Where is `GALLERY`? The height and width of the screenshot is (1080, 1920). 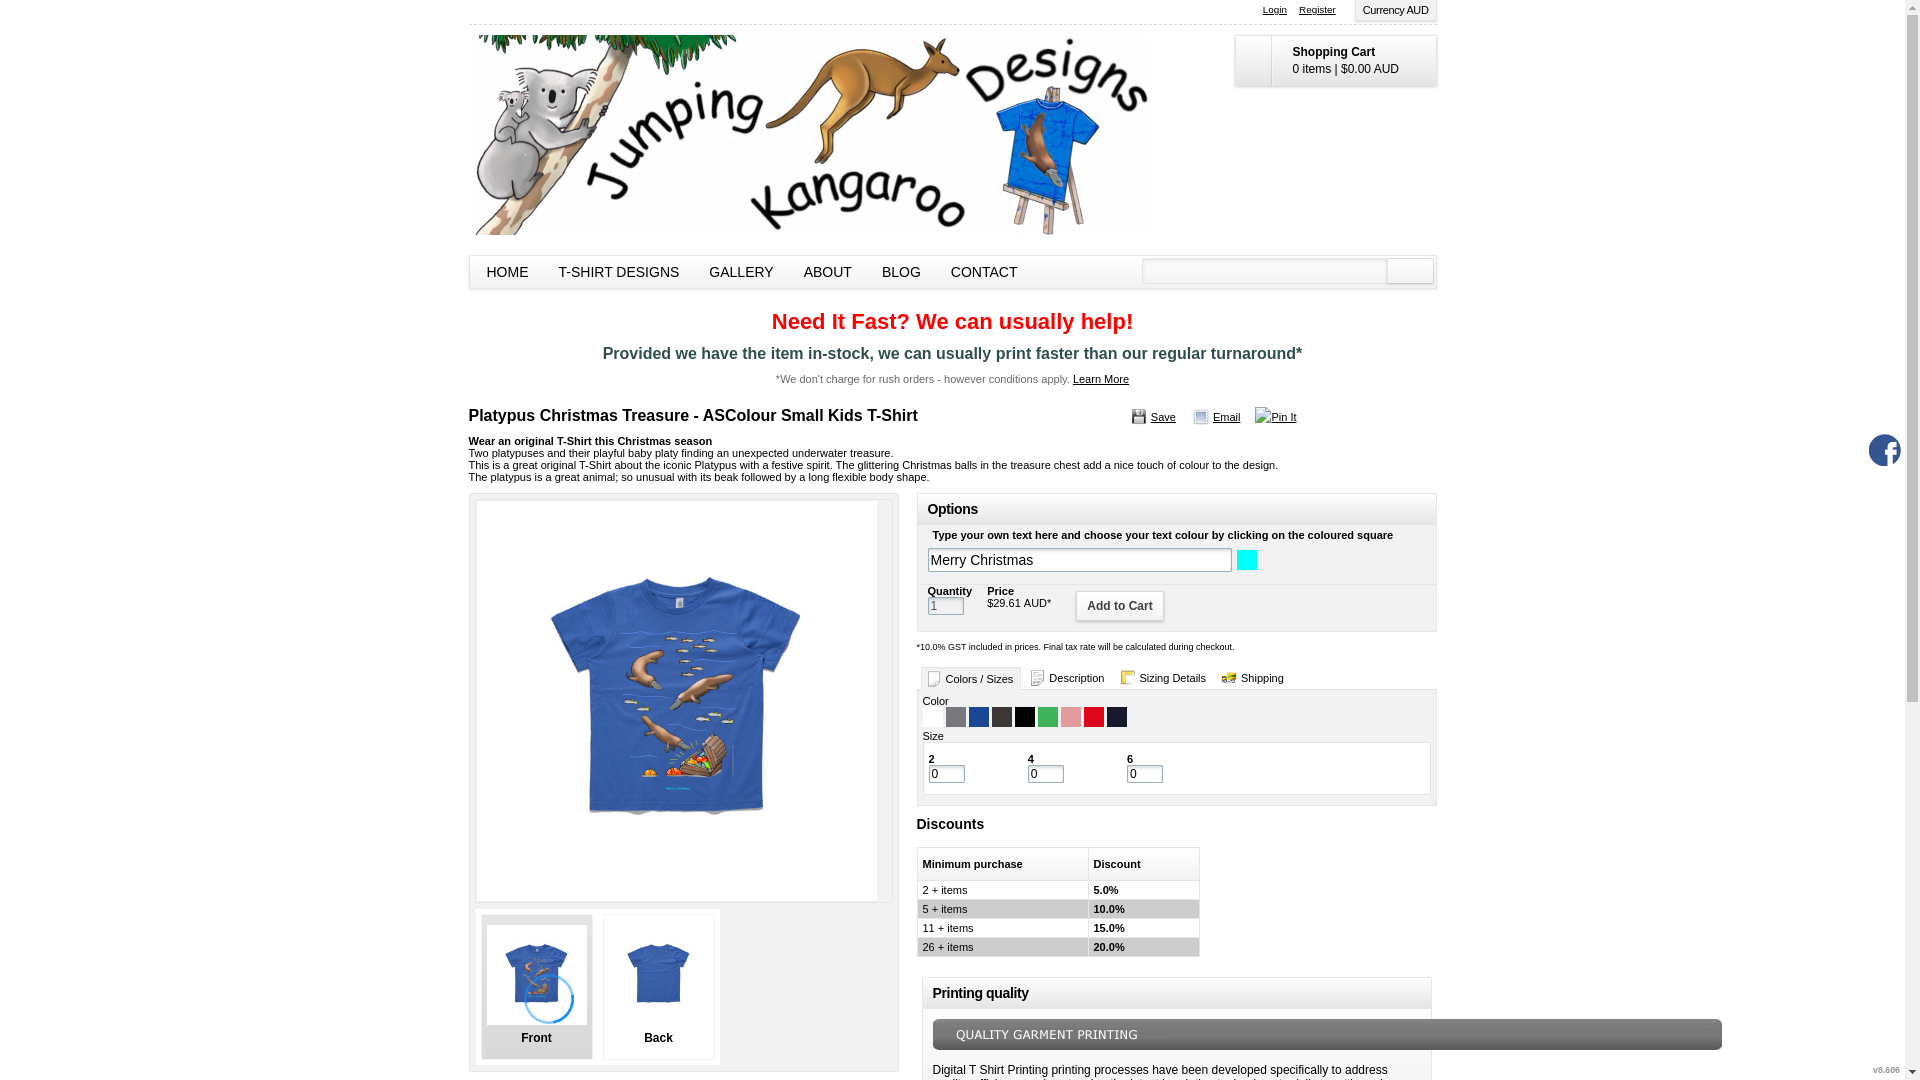
GALLERY is located at coordinates (741, 272).